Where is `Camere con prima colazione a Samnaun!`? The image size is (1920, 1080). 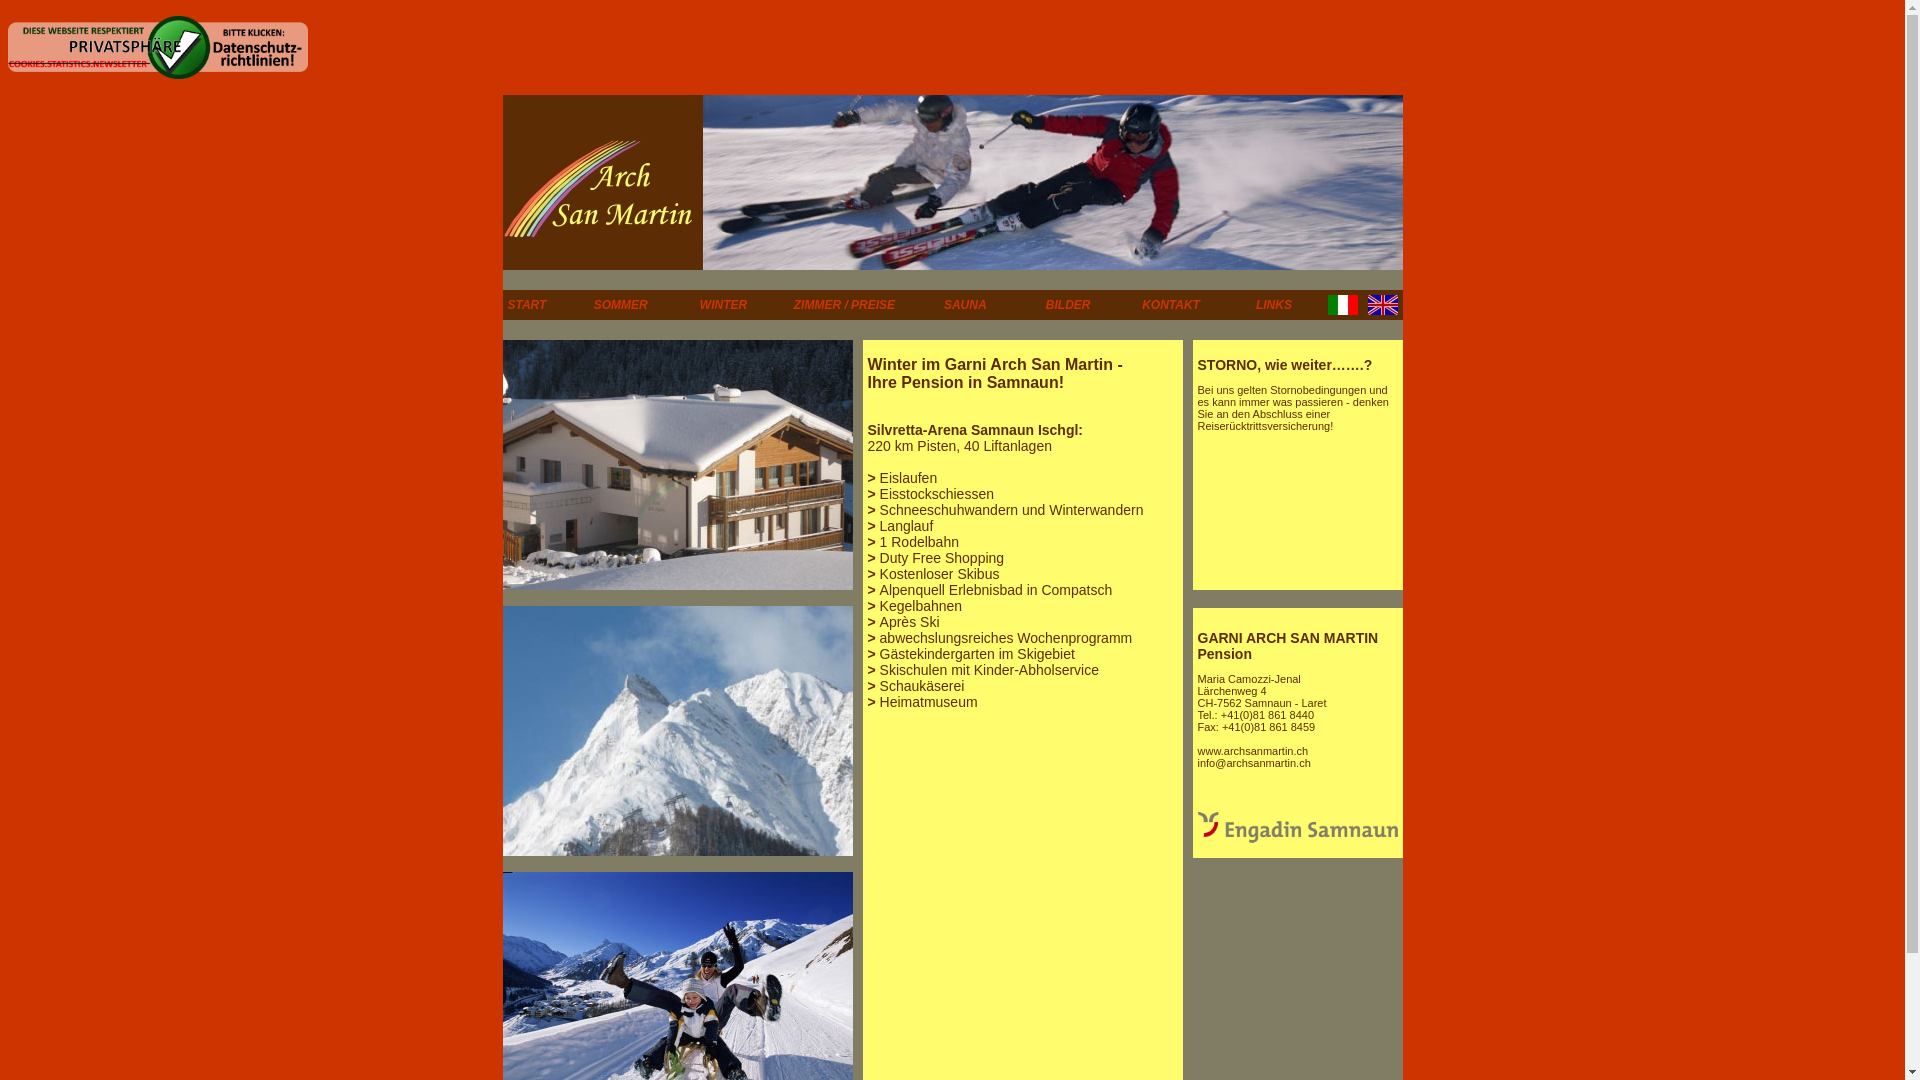
Camere con prima colazione a Samnaun! is located at coordinates (1343, 311).